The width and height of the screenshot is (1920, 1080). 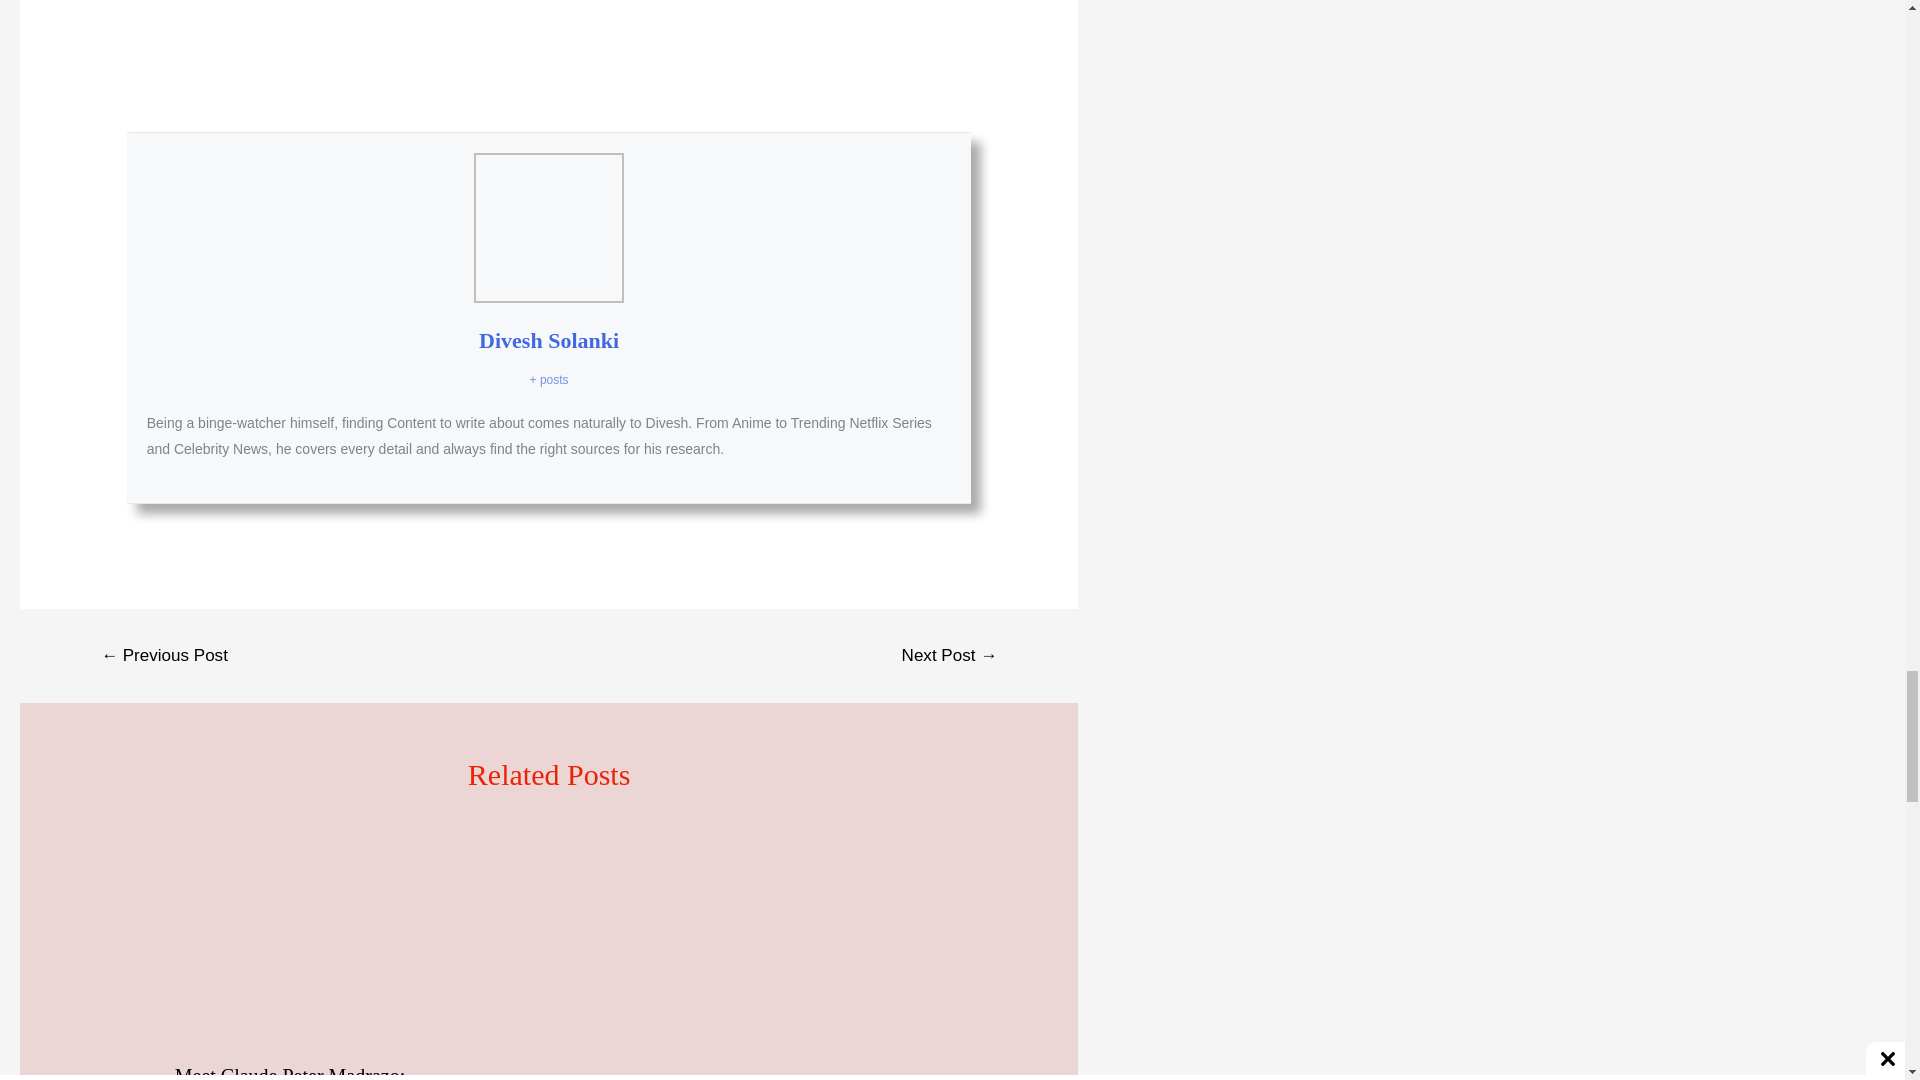 What do you see at coordinates (548, 340) in the screenshot?
I see `Divesh Solanki` at bounding box center [548, 340].